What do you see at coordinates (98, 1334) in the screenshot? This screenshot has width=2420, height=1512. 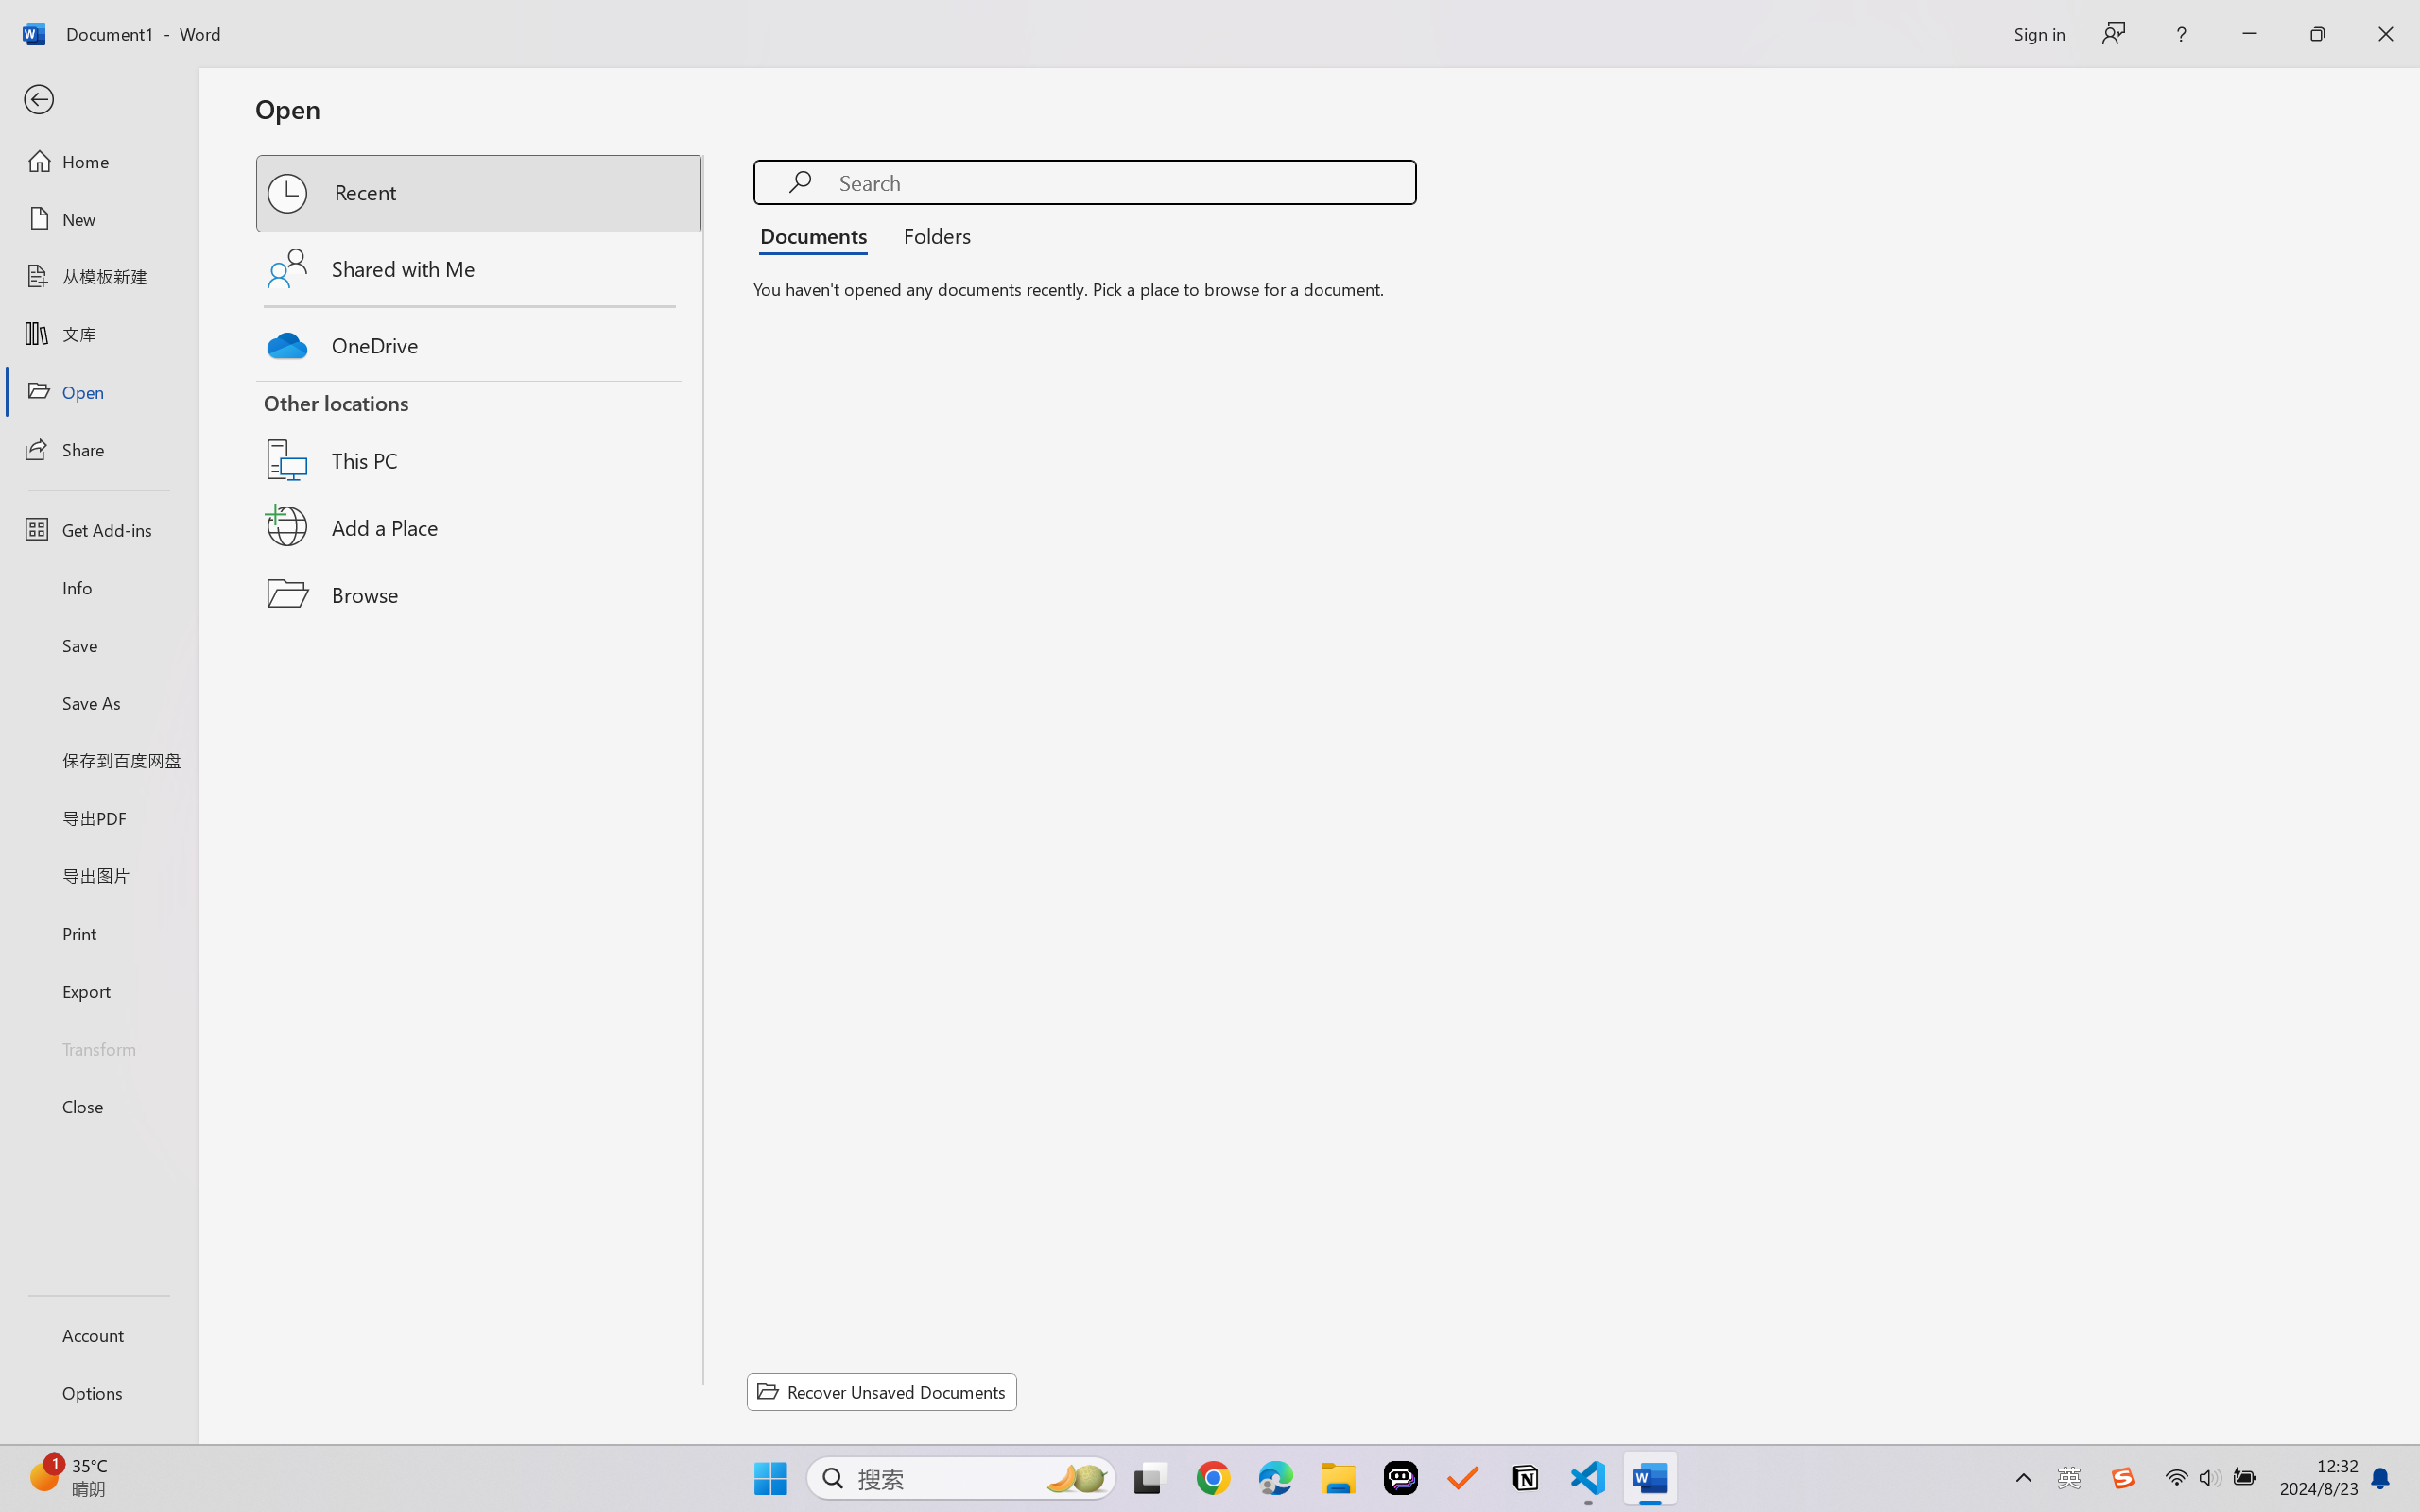 I see `Account` at bounding box center [98, 1334].